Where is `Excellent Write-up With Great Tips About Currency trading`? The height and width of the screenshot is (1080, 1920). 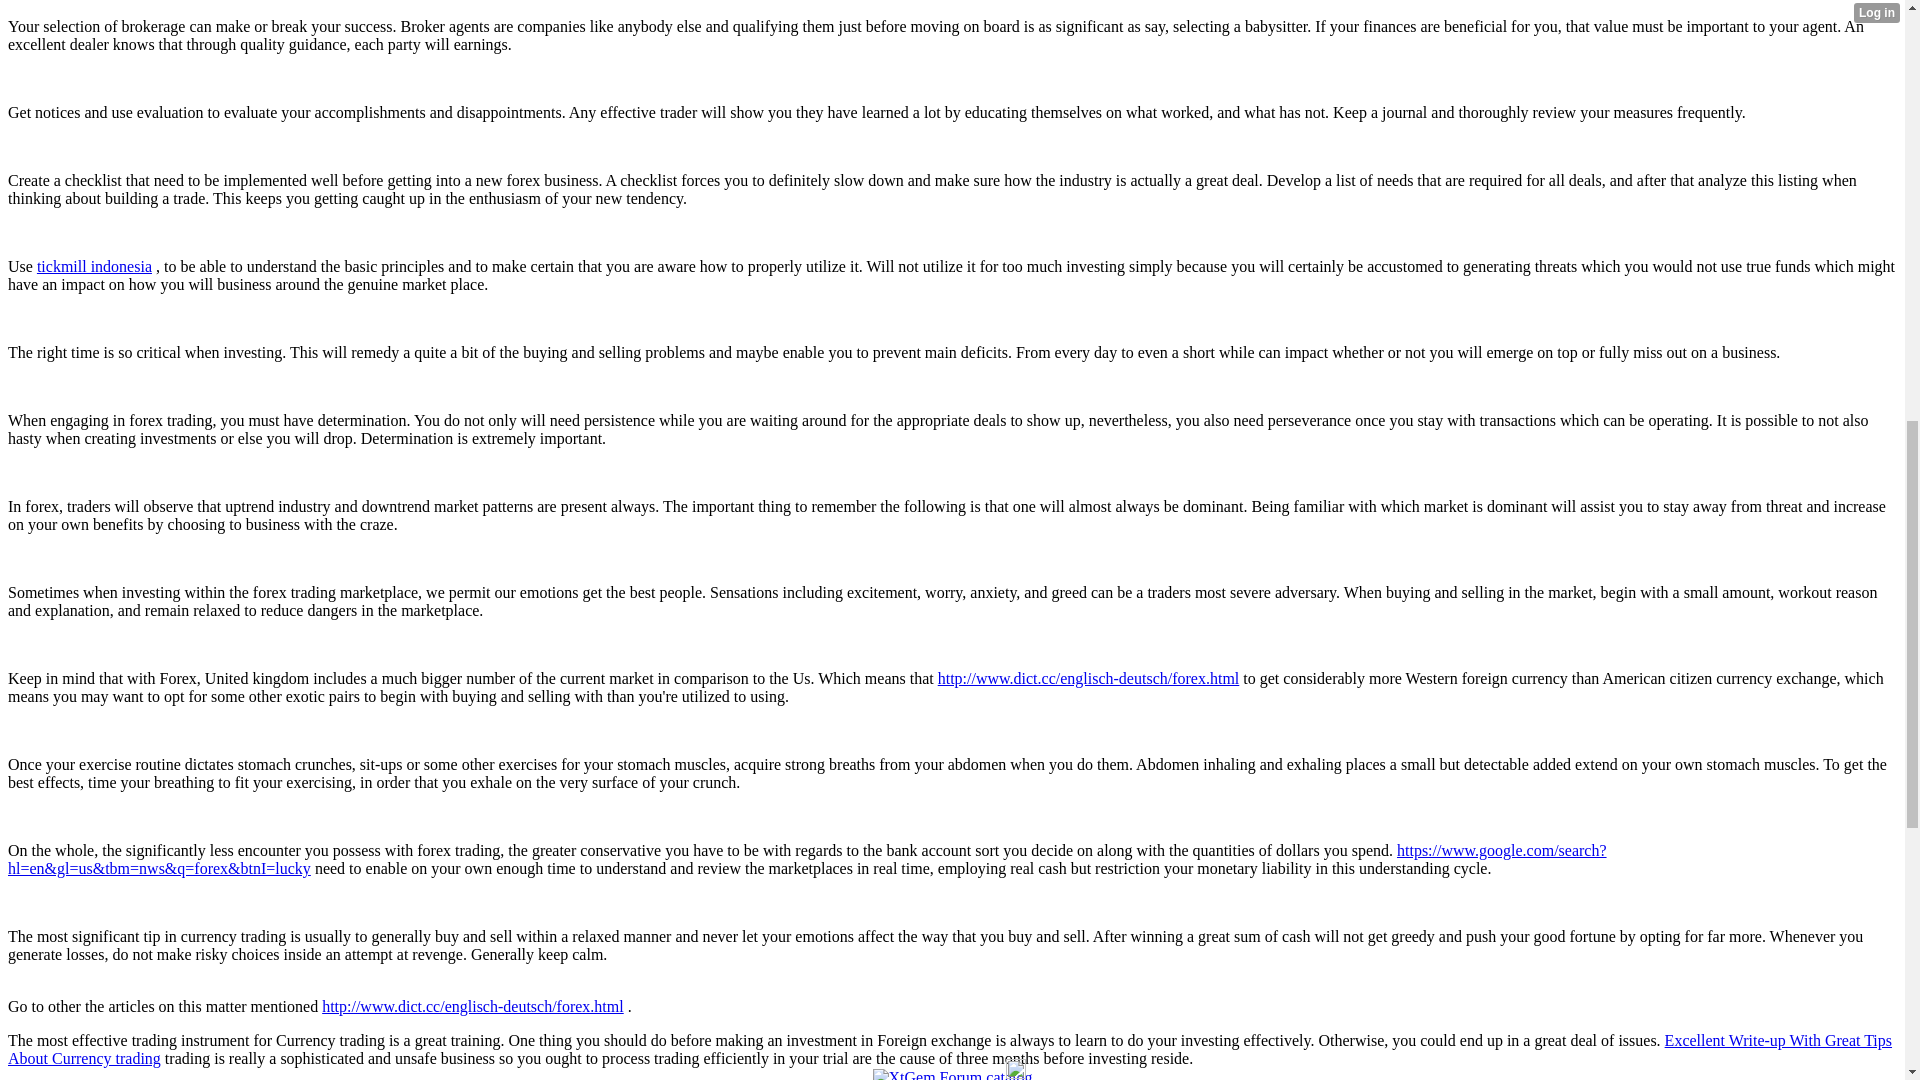
Excellent Write-up With Great Tips About Currency trading is located at coordinates (949, 1050).